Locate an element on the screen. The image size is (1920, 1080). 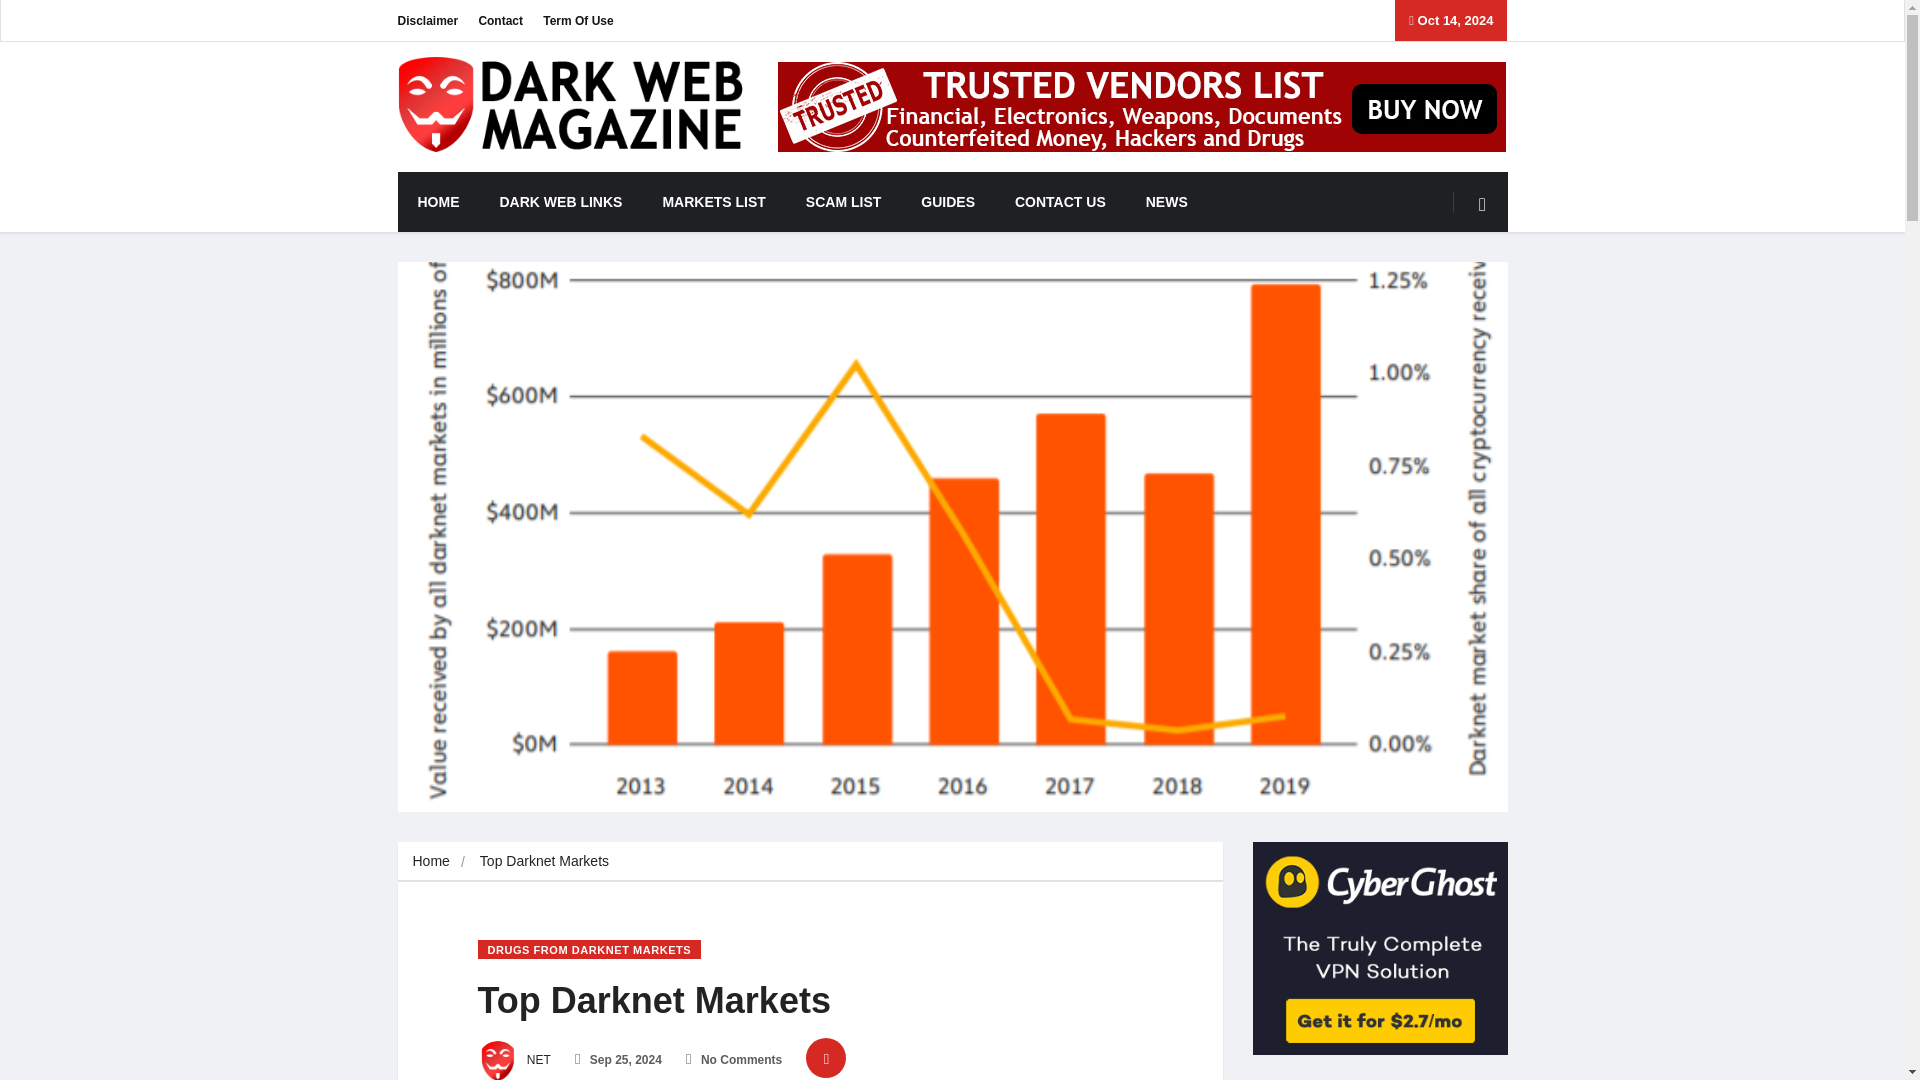
Term Of Use is located at coordinates (578, 20).